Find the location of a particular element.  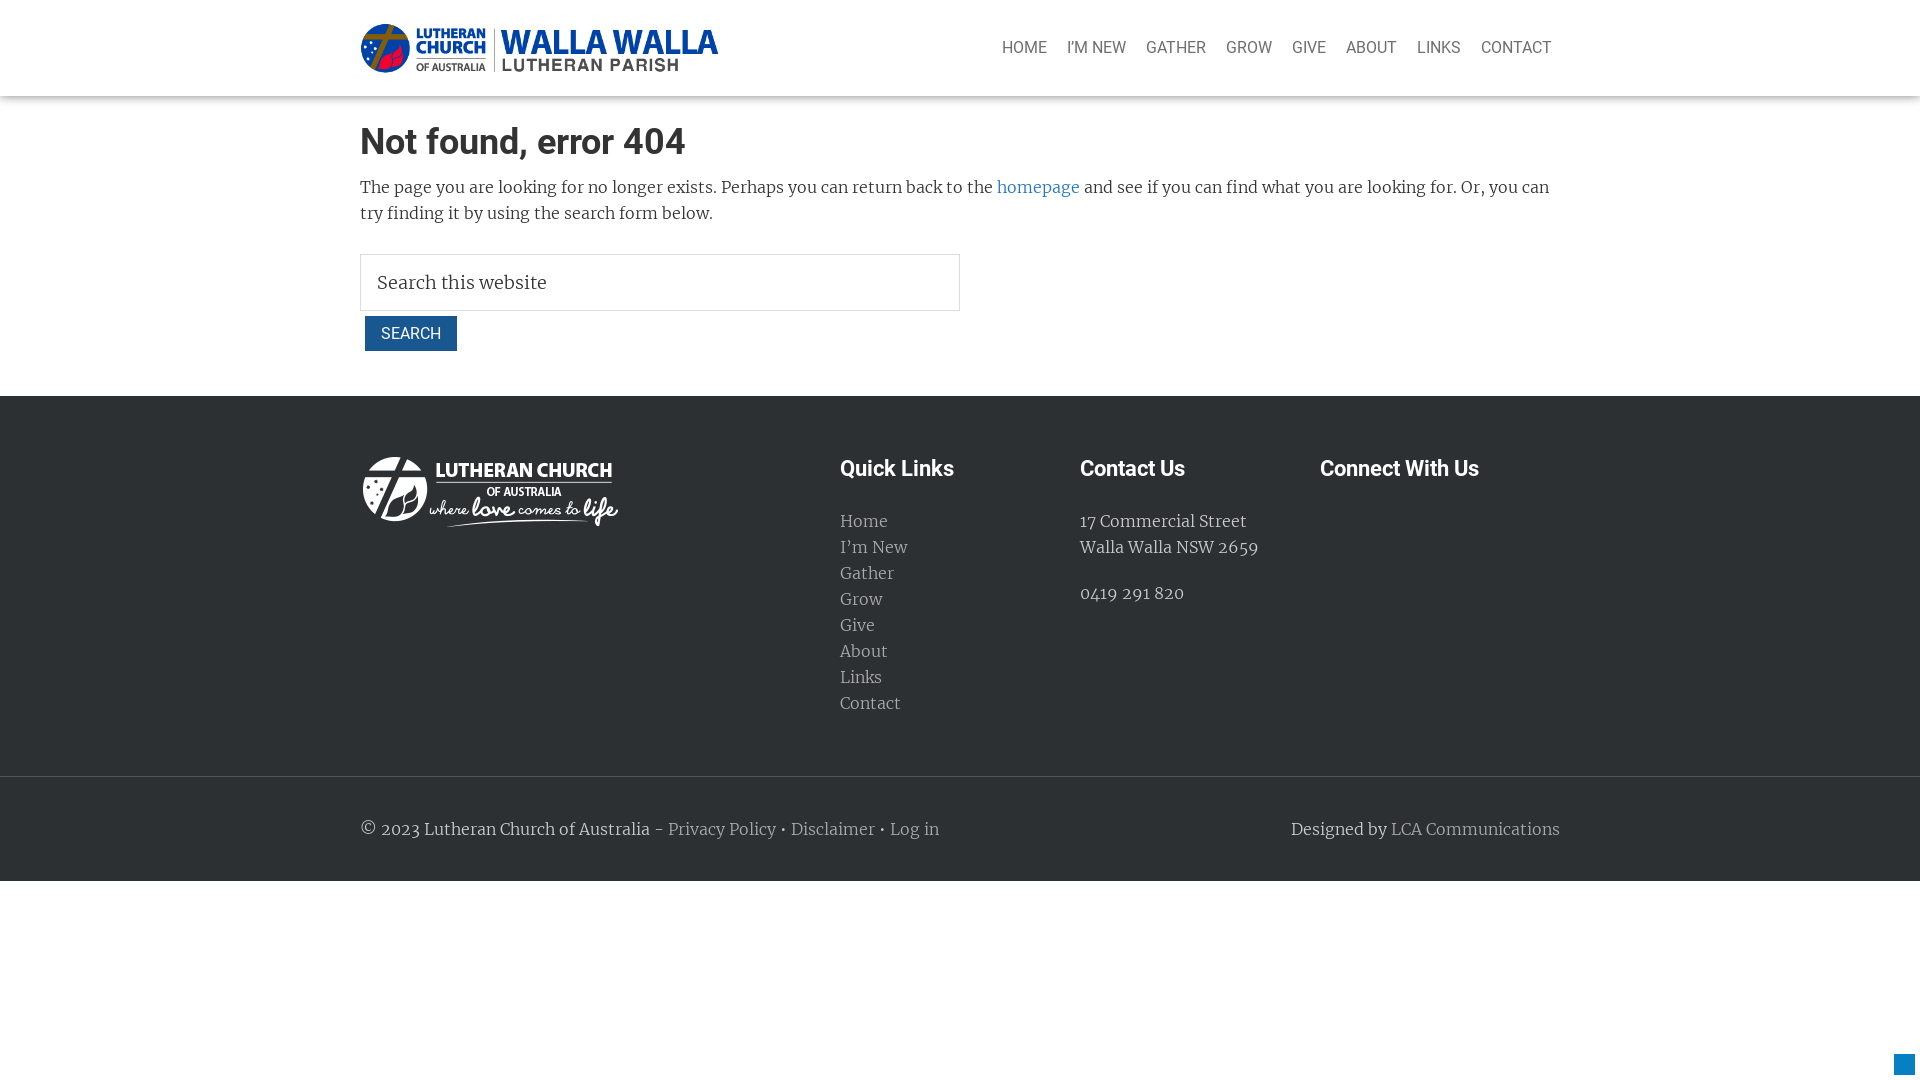

About is located at coordinates (864, 651).